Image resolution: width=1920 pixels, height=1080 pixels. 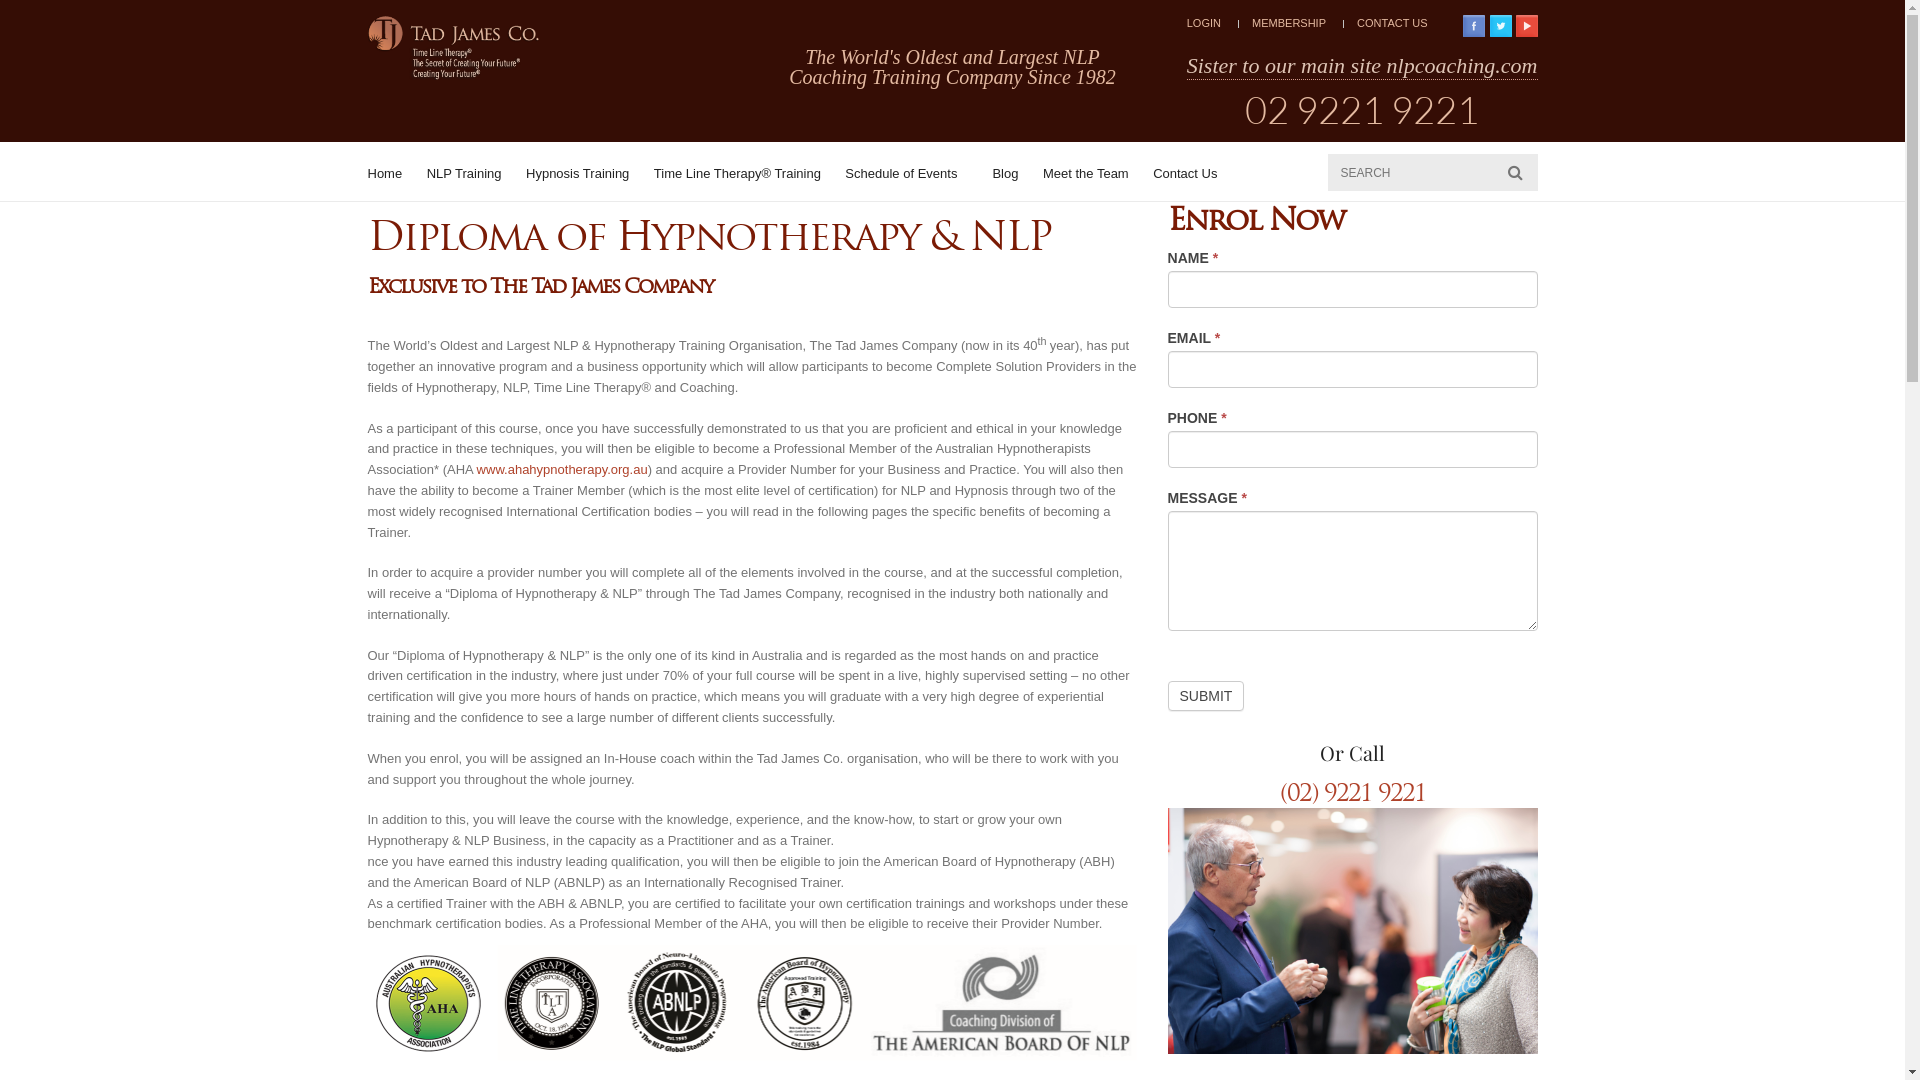 What do you see at coordinates (1289, 23) in the screenshot?
I see `MEMBERSHIP` at bounding box center [1289, 23].